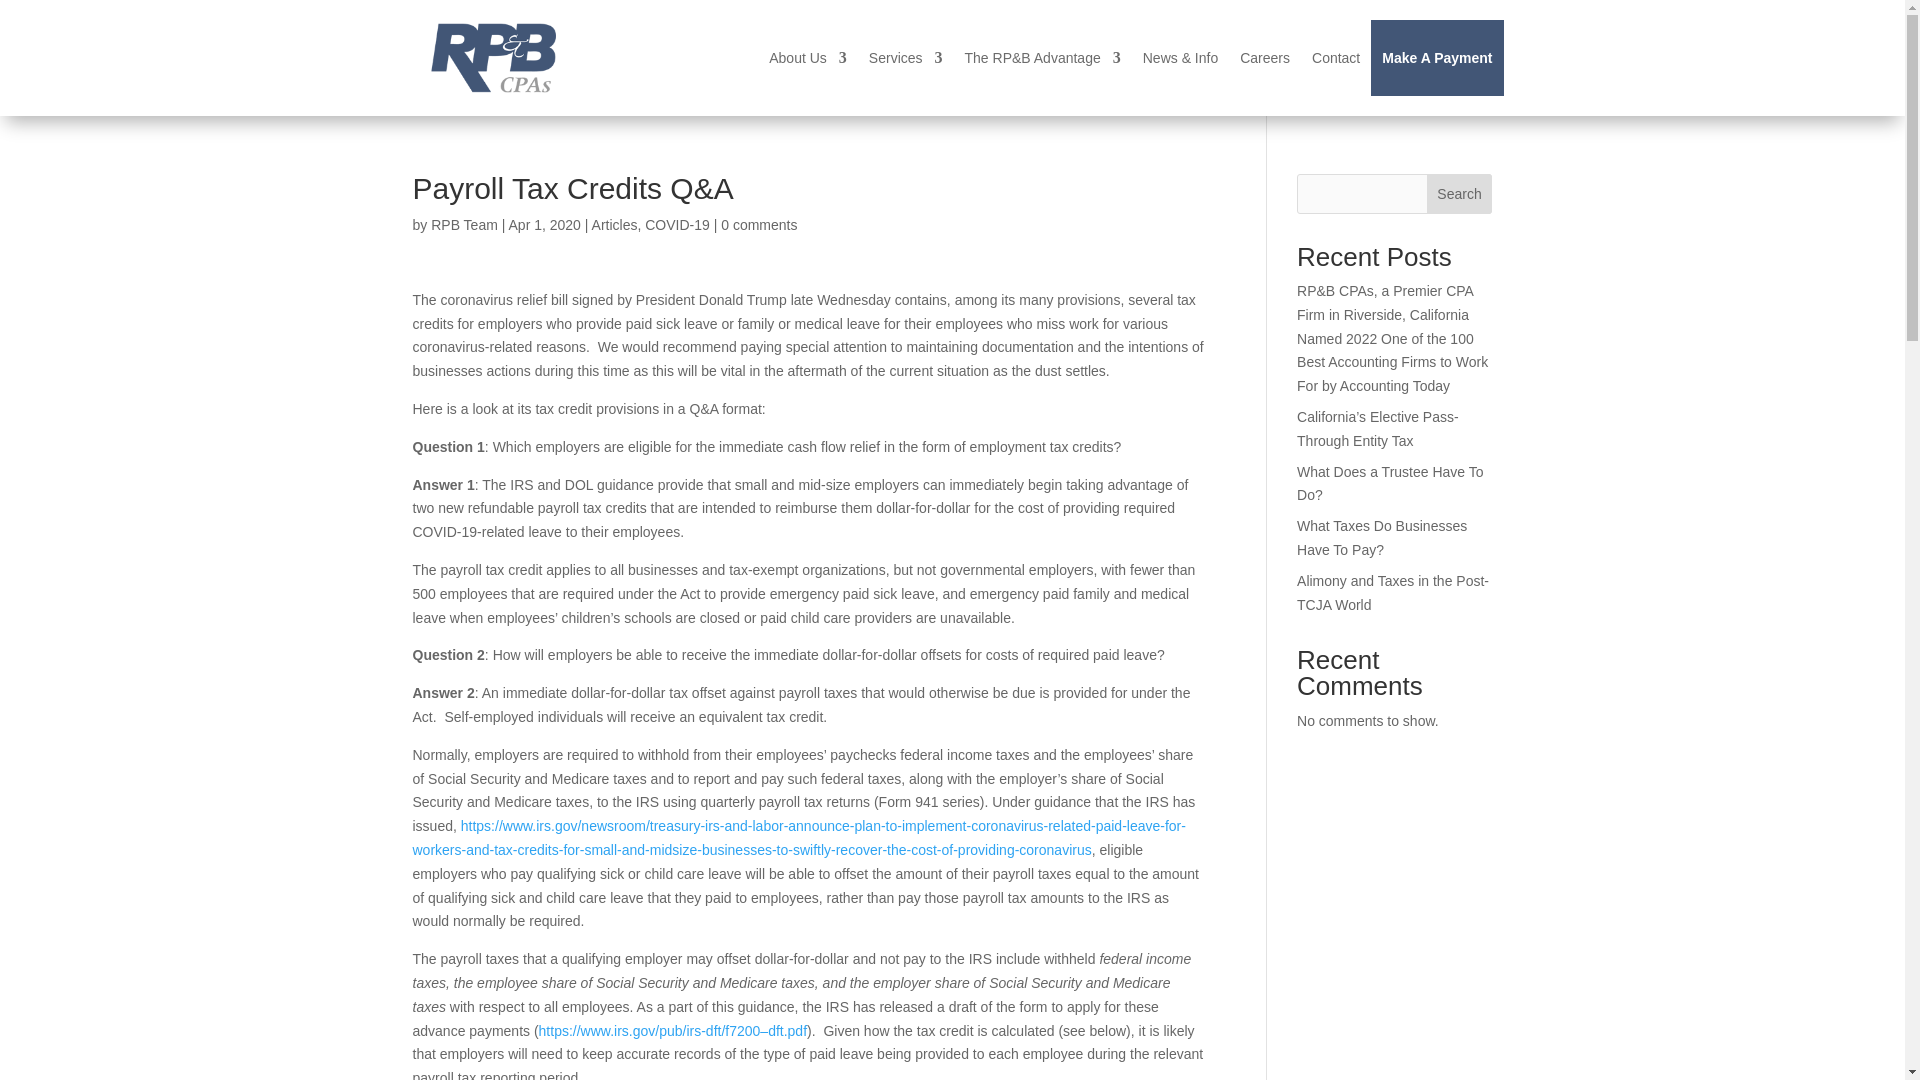 The height and width of the screenshot is (1080, 1920). Describe the element at coordinates (906, 58) in the screenshot. I see `Services` at that location.